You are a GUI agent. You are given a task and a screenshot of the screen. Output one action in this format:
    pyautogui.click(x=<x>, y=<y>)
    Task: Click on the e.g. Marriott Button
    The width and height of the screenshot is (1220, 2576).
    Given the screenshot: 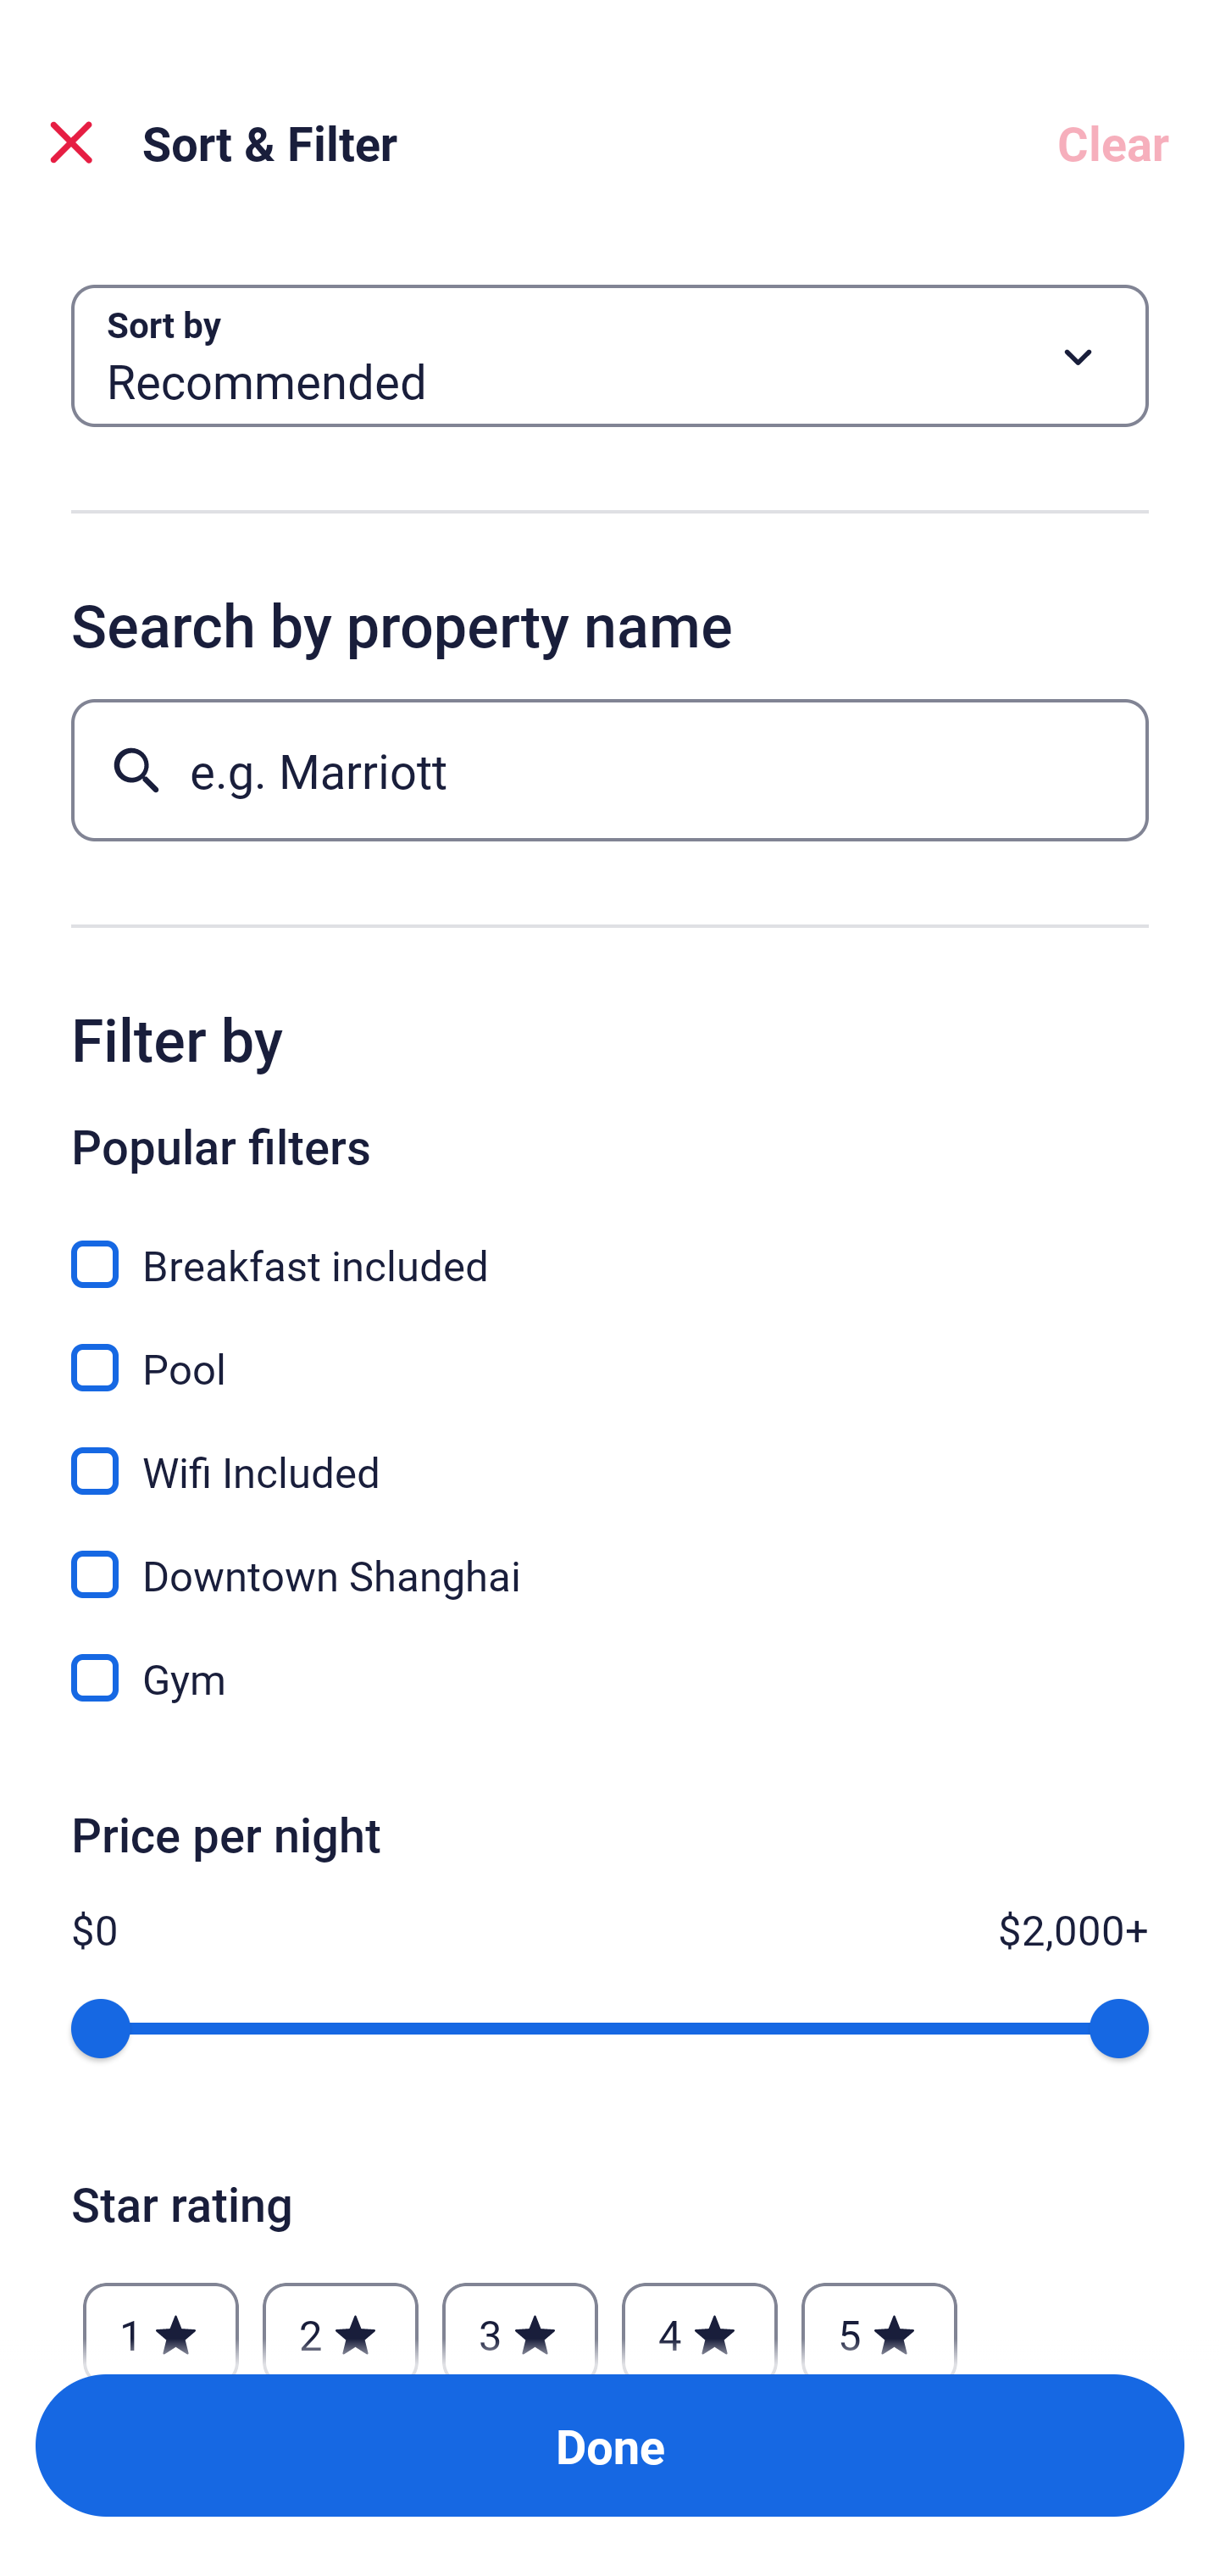 What is the action you would take?
    pyautogui.click(x=610, y=769)
    